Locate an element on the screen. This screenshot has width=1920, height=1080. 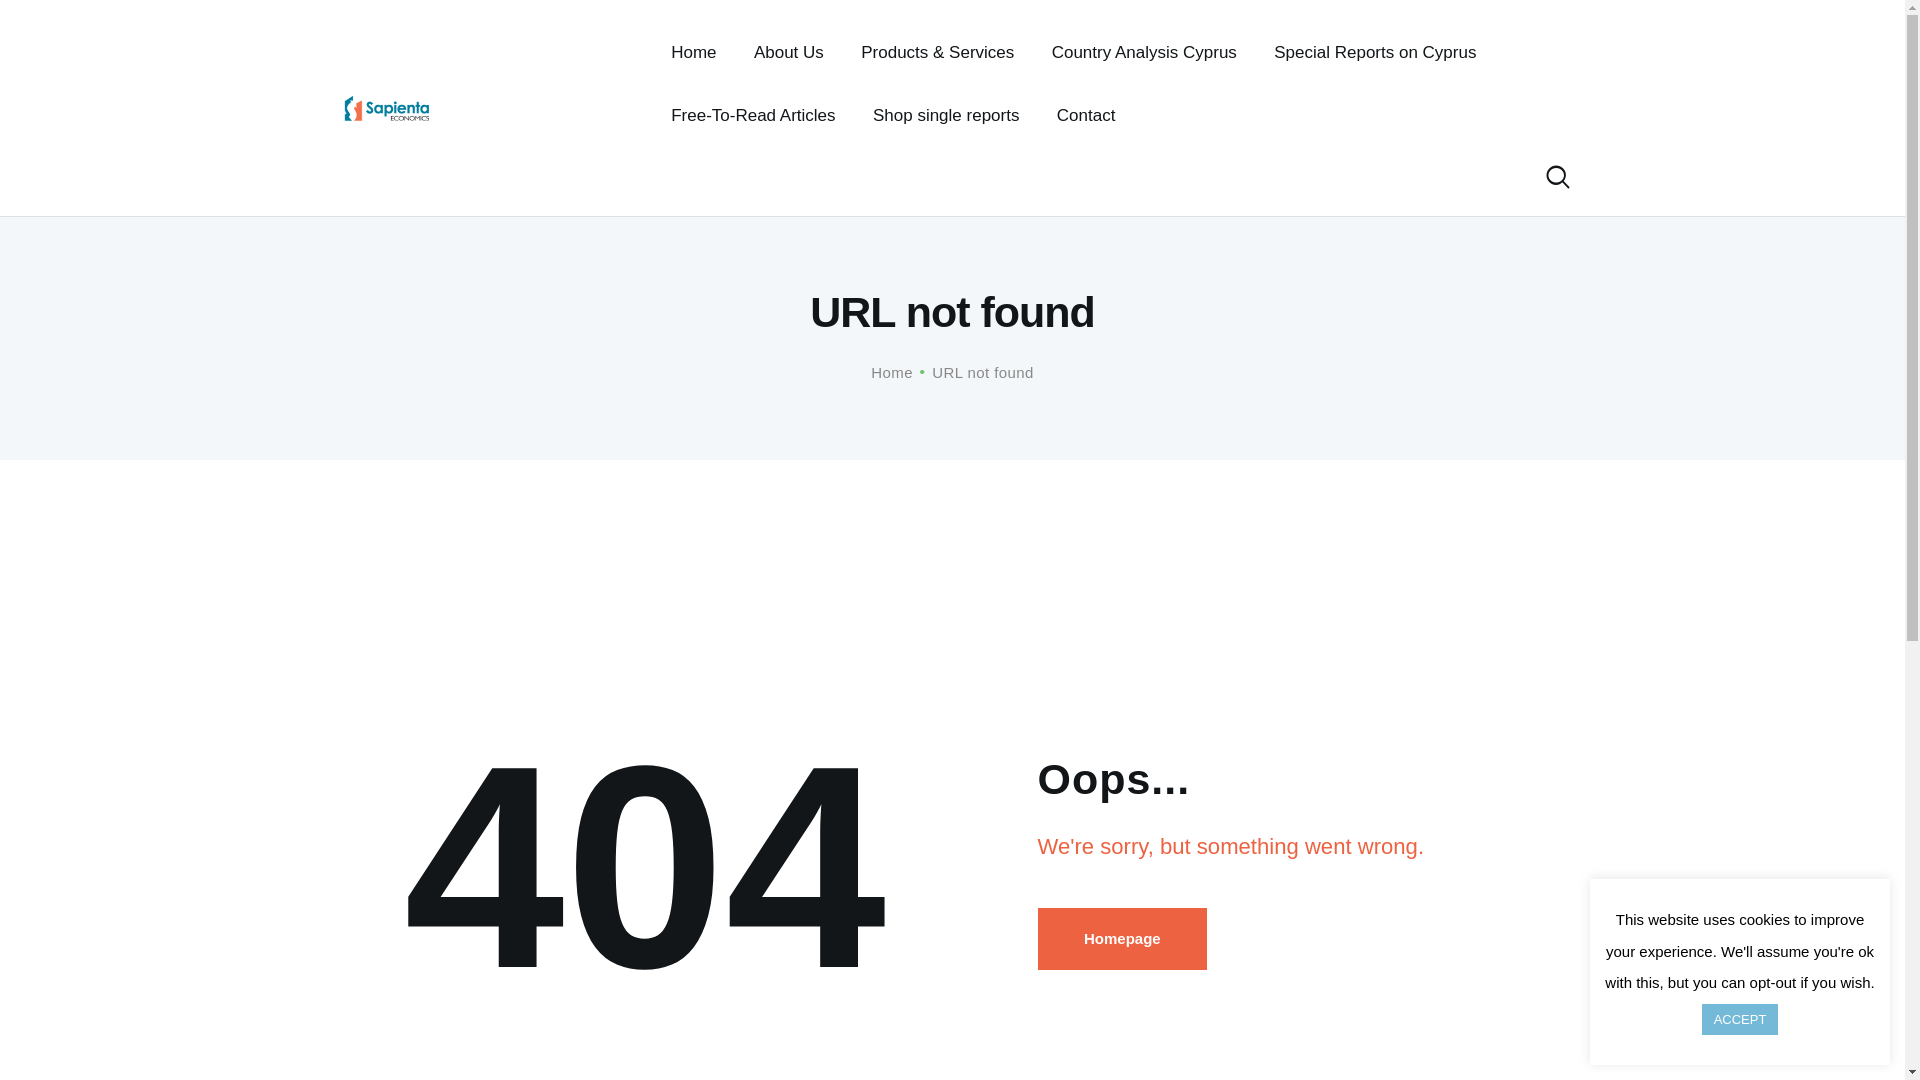
Homepage is located at coordinates (1122, 938).